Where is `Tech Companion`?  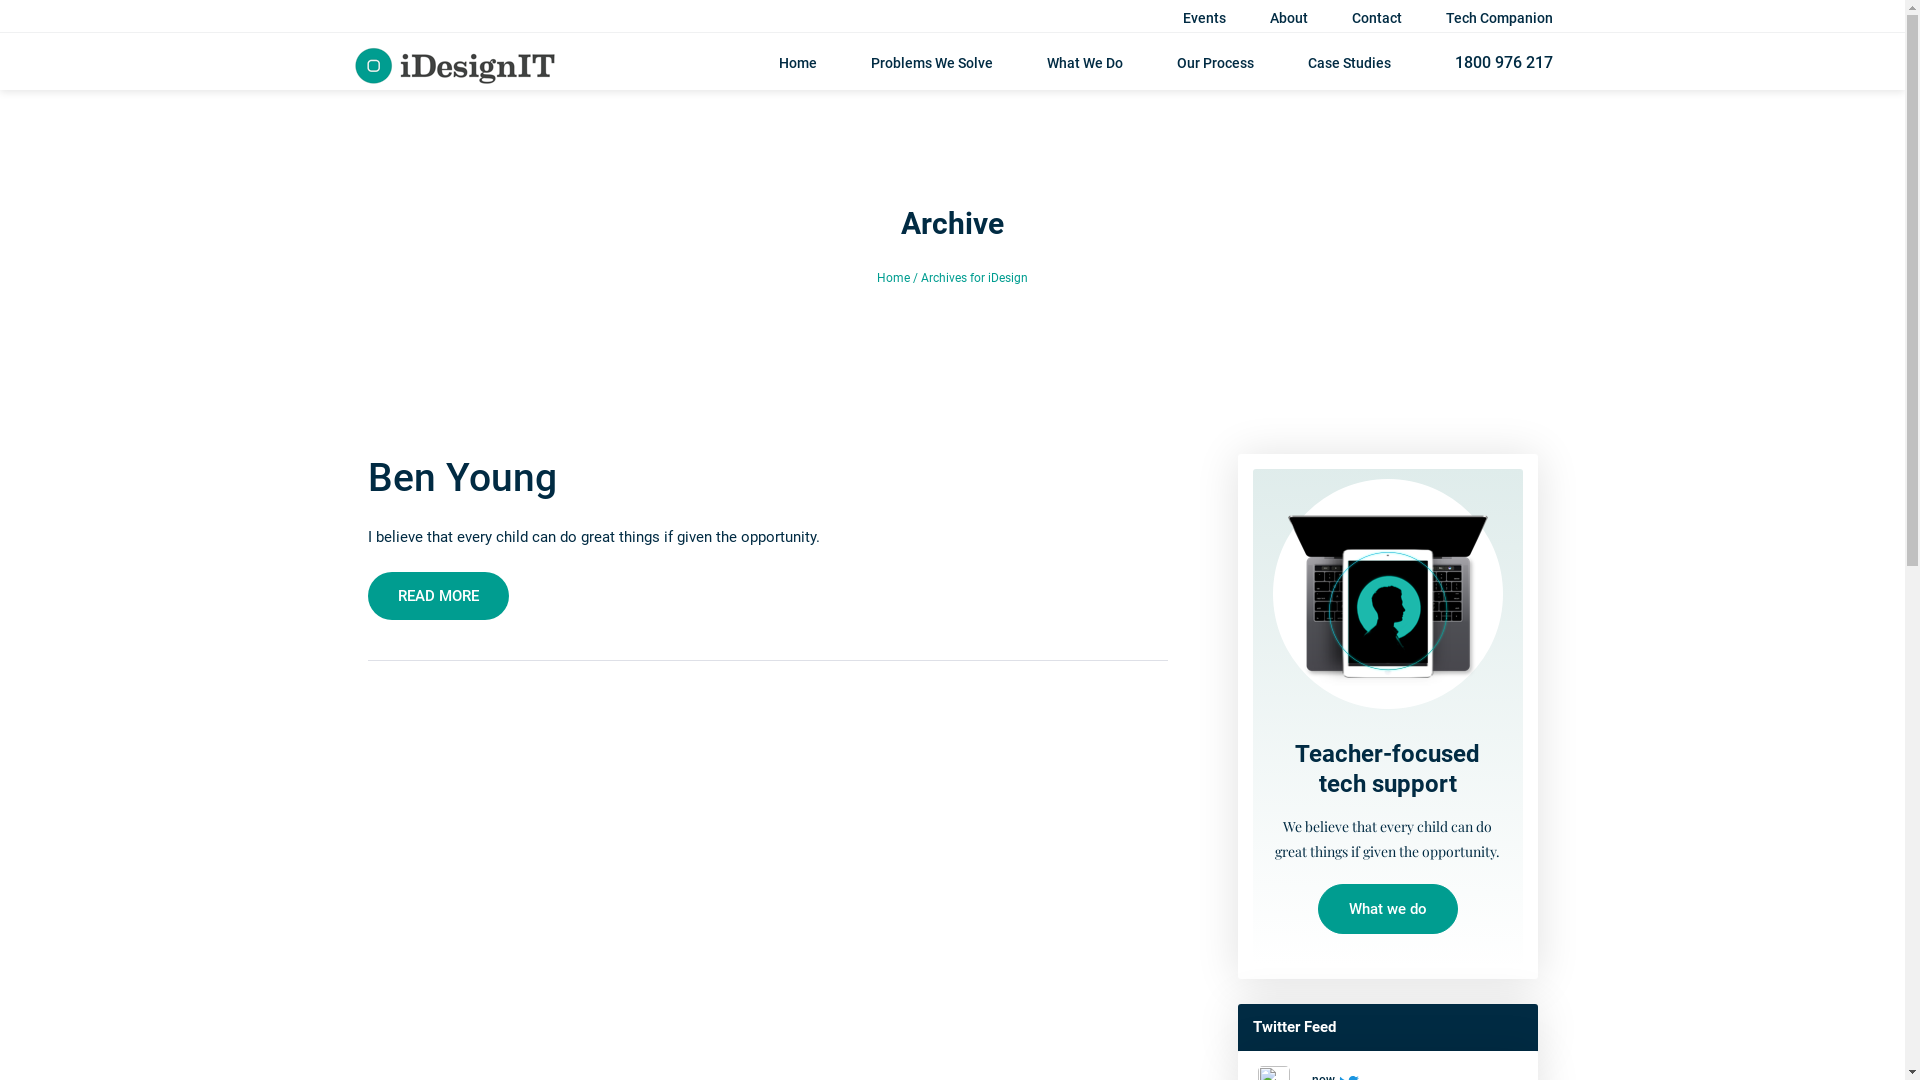 Tech Companion is located at coordinates (1500, 18).